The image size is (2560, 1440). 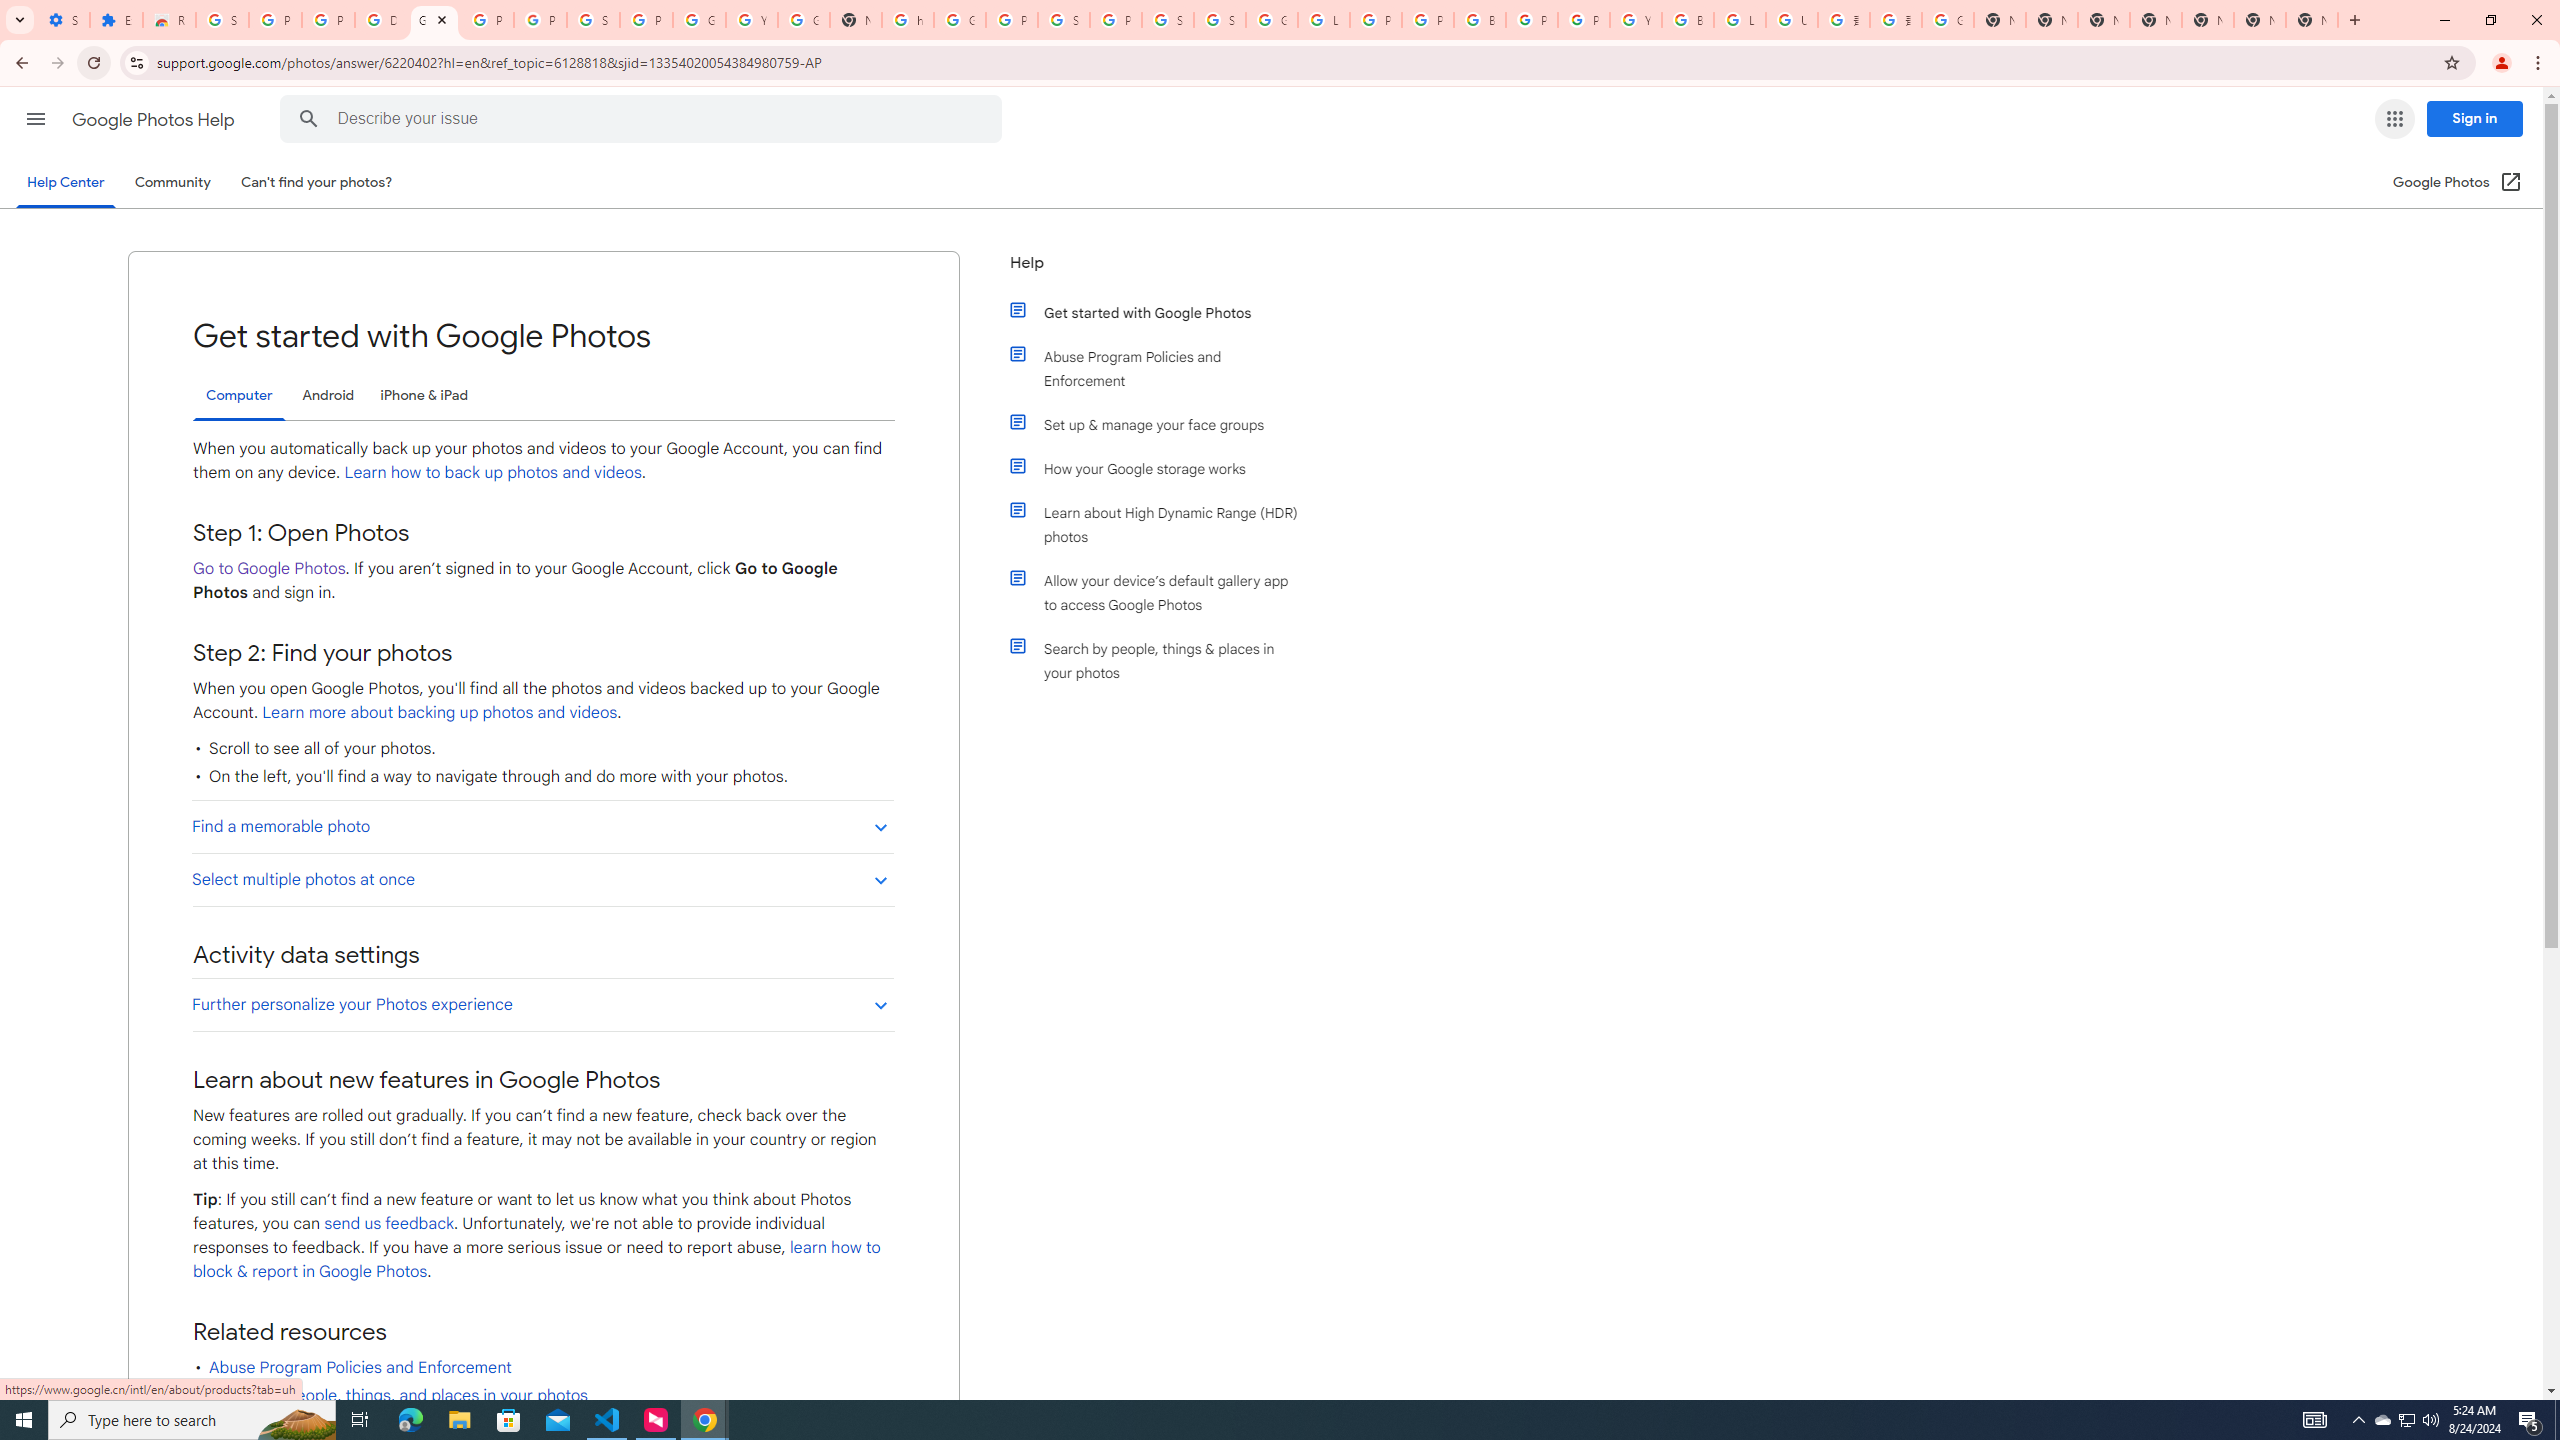 What do you see at coordinates (2394, 119) in the screenshot?
I see `Google apps` at bounding box center [2394, 119].